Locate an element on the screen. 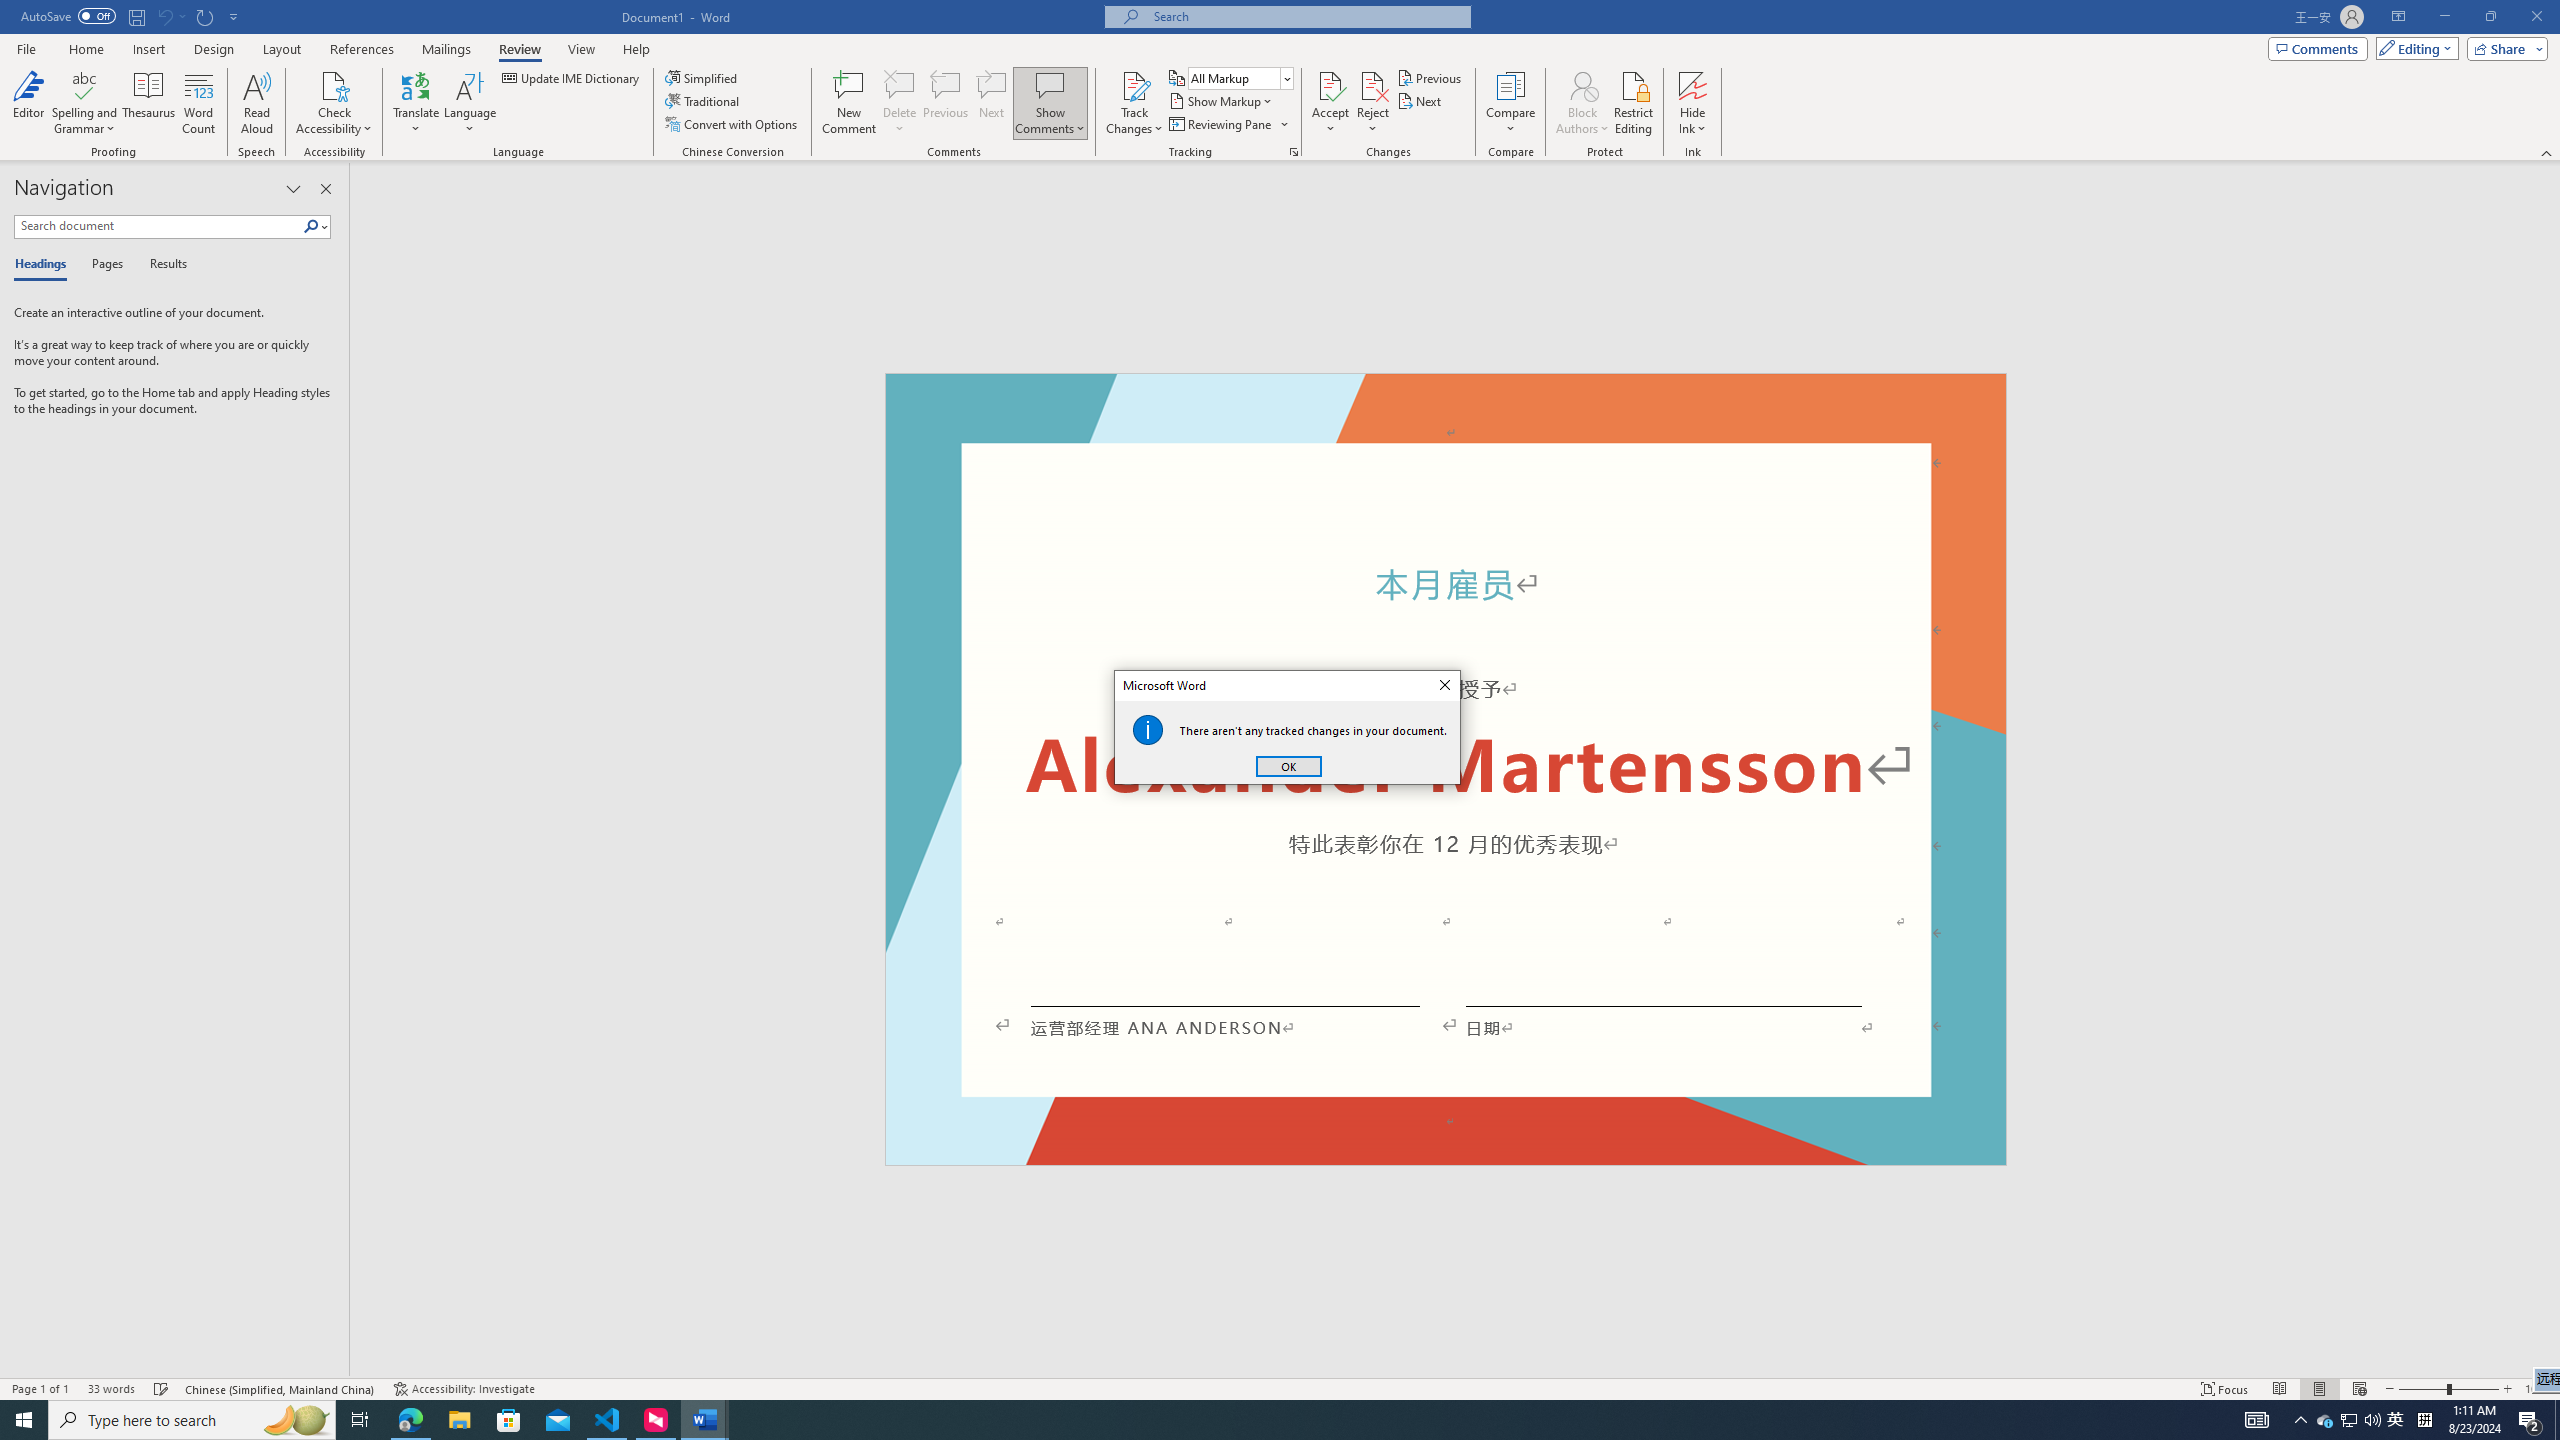 The image size is (2560, 1440). Spelling and Grammar is located at coordinates (86, 85).